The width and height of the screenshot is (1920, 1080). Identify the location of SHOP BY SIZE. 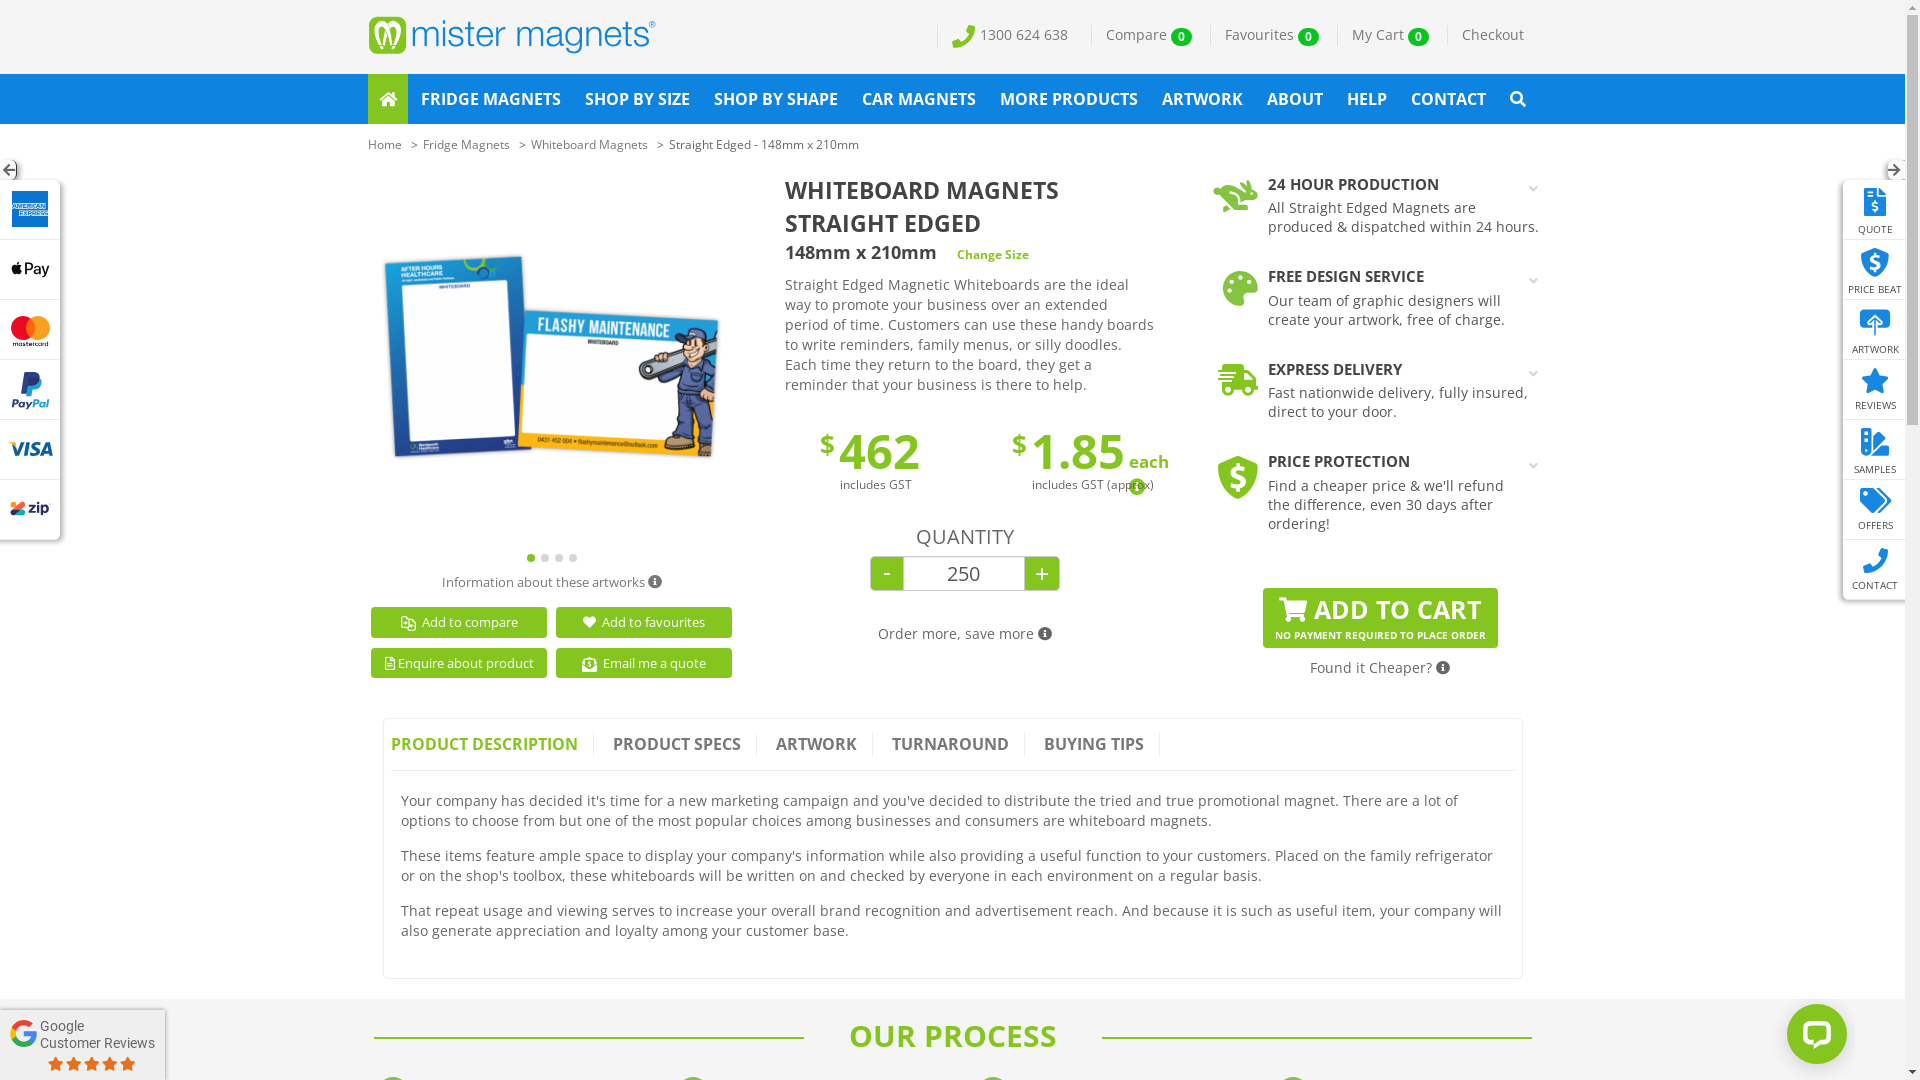
(638, 99).